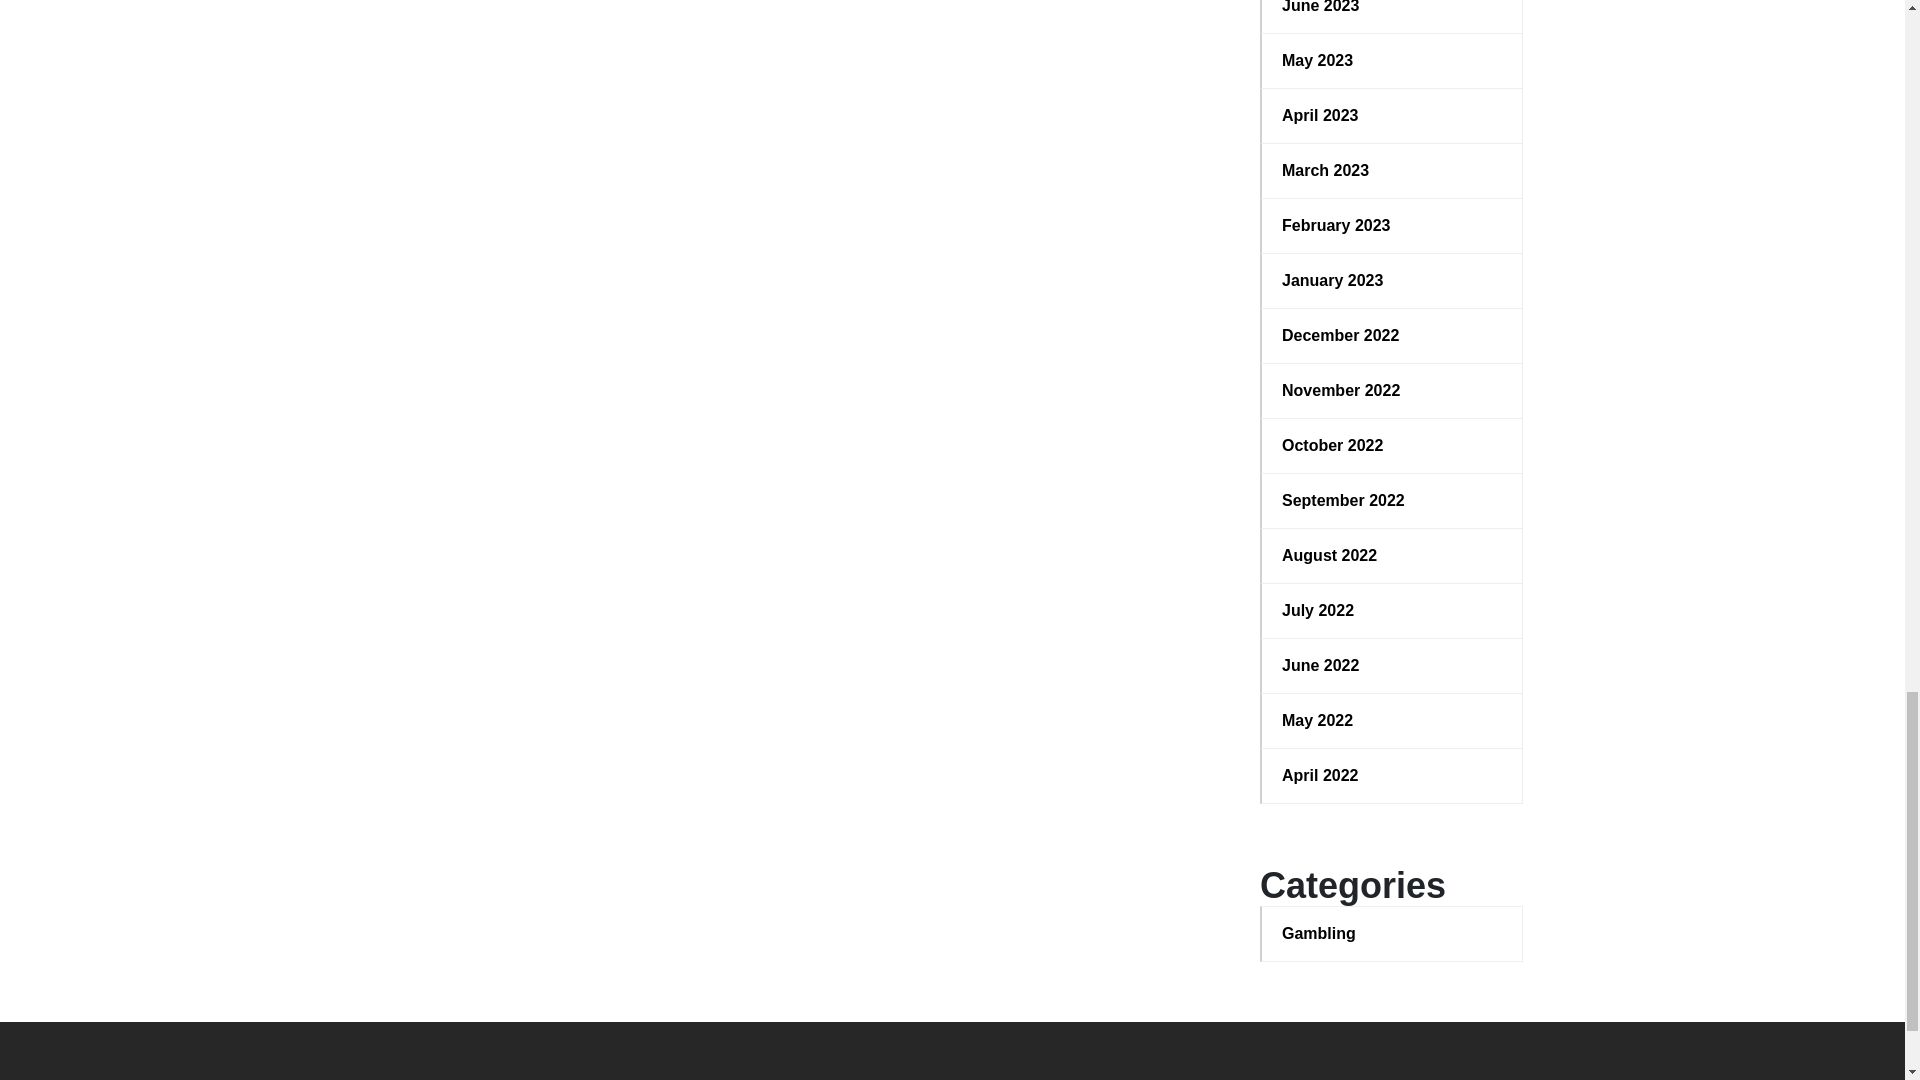 The width and height of the screenshot is (1920, 1080). Describe the element at coordinates (1392, 116) in the screenshot. I see `April 2023` at that location.